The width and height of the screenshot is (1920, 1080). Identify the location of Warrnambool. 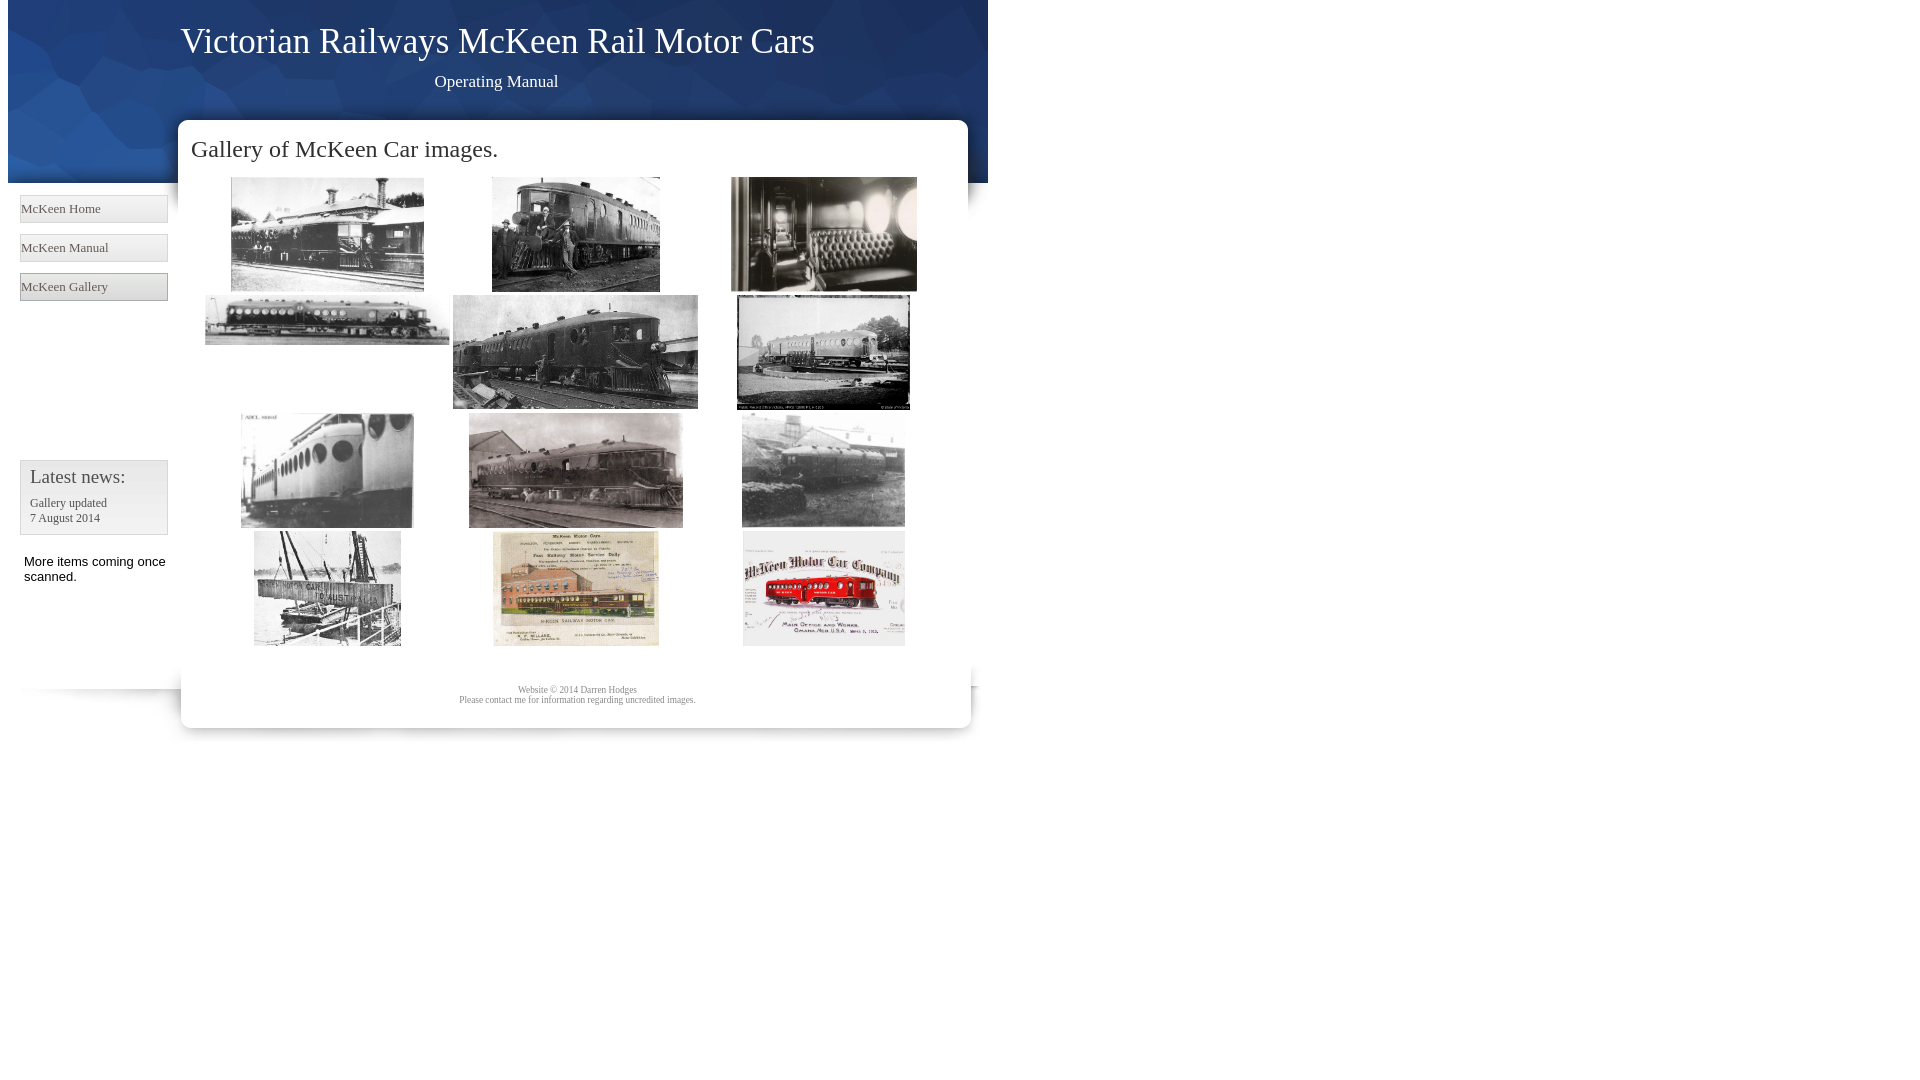
(824, 524).